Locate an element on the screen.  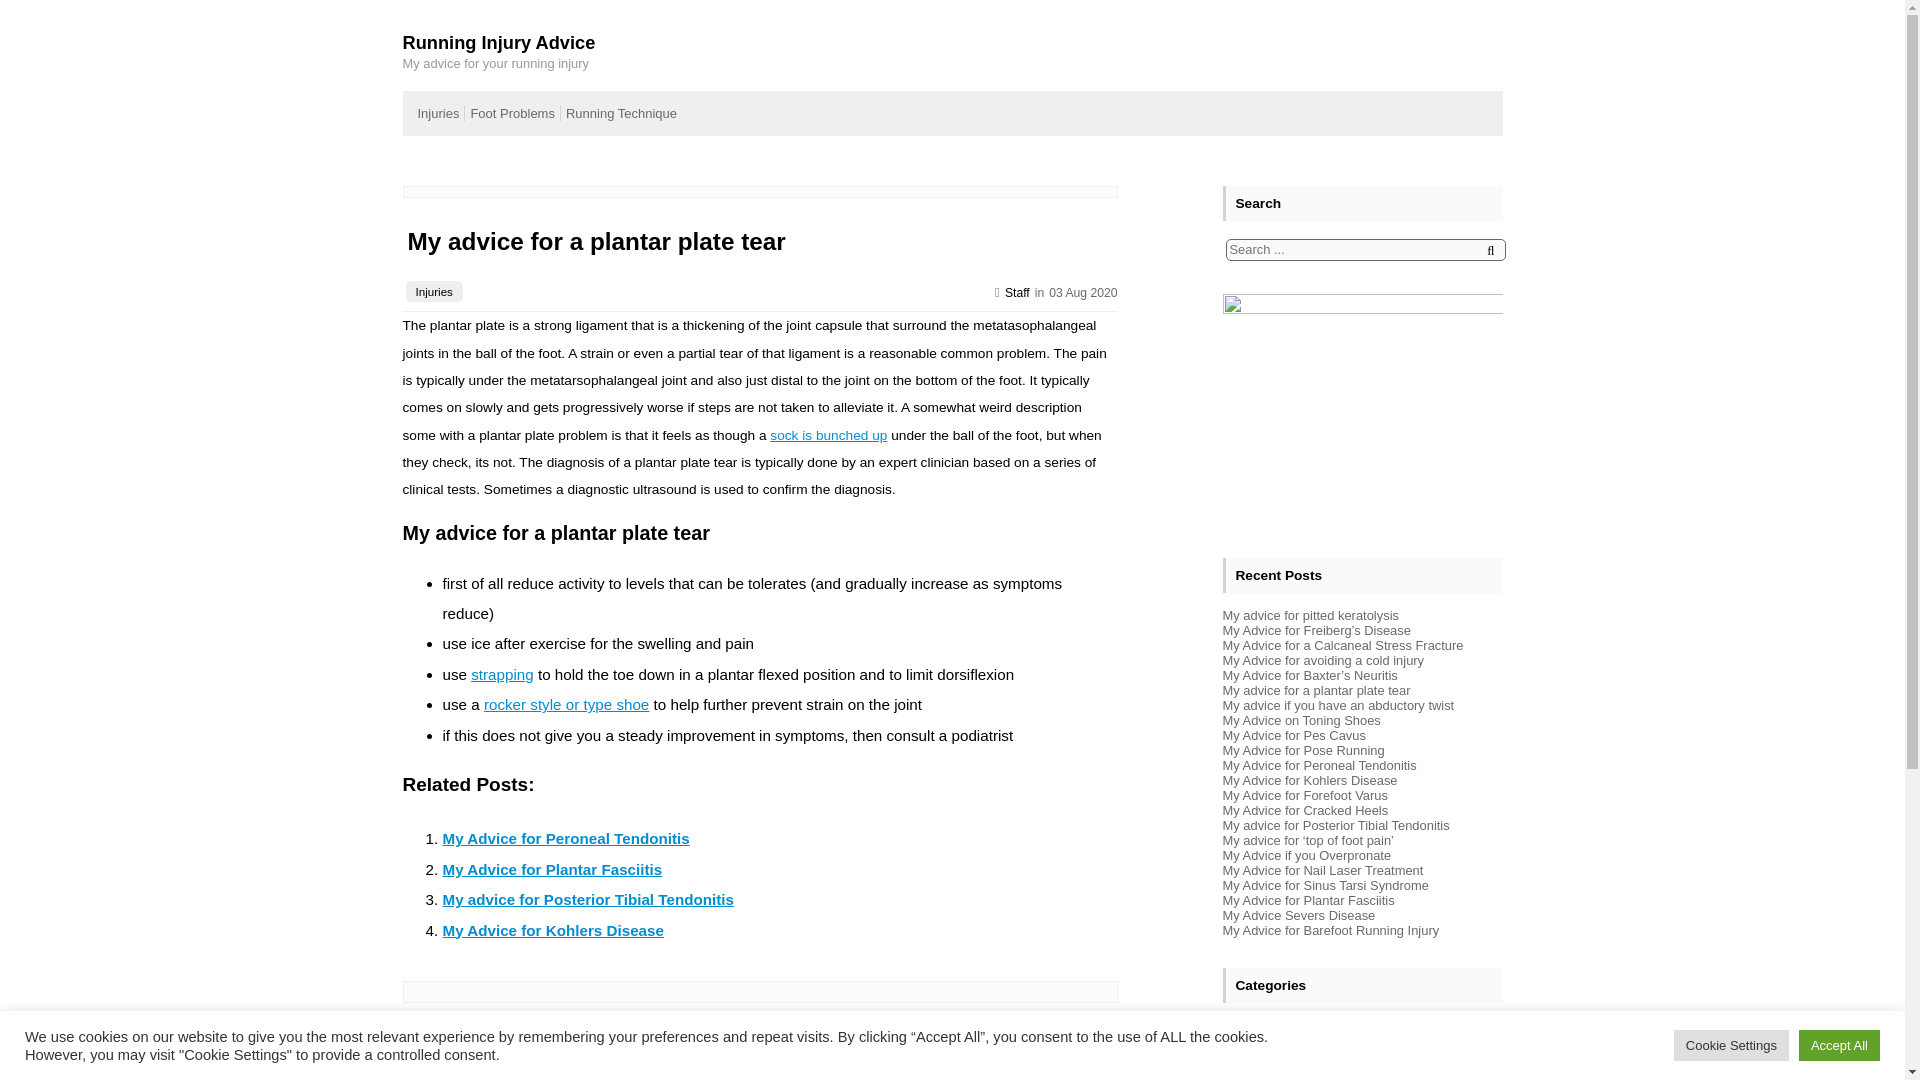
Injuries is located at coordinates (439, 112).